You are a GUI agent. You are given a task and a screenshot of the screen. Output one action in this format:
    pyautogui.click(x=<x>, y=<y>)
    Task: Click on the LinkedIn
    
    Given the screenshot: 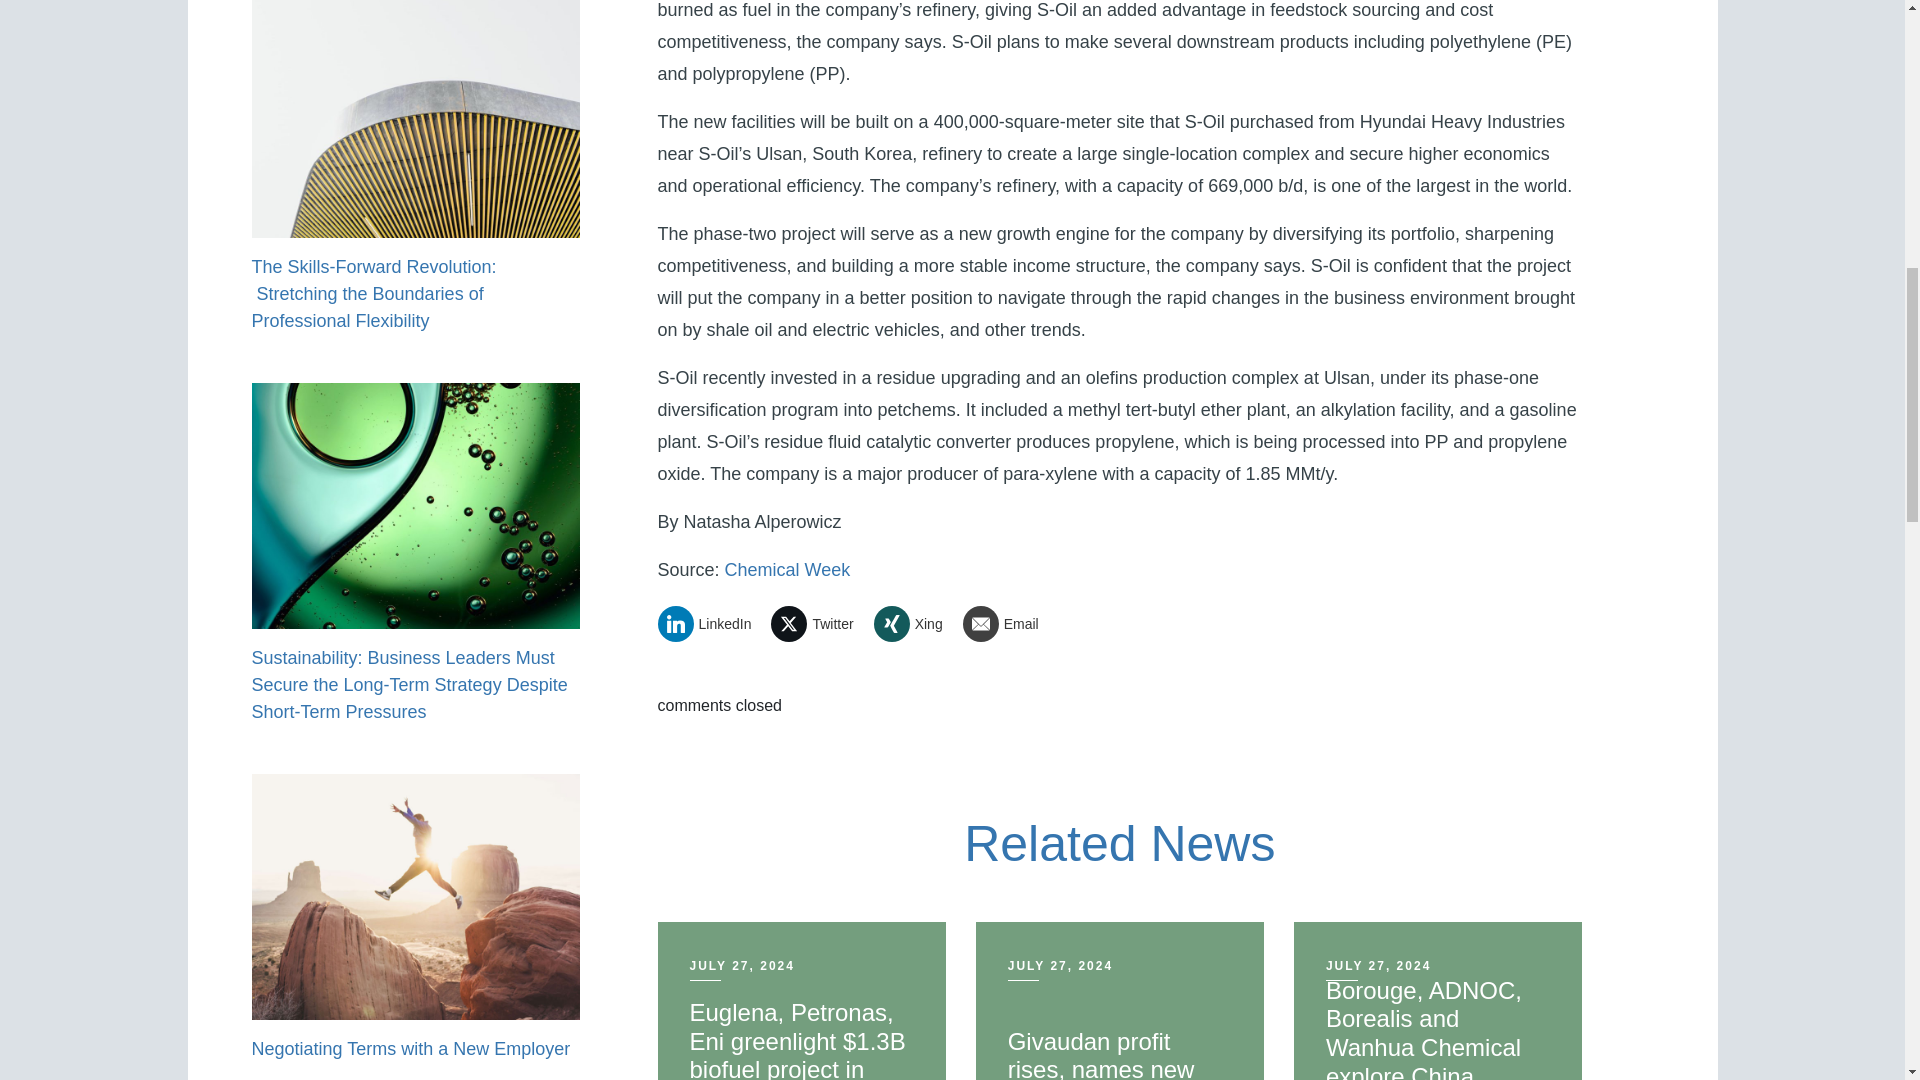 What is the action you would take?
    pyautogui.click(x=712, y=623)
    